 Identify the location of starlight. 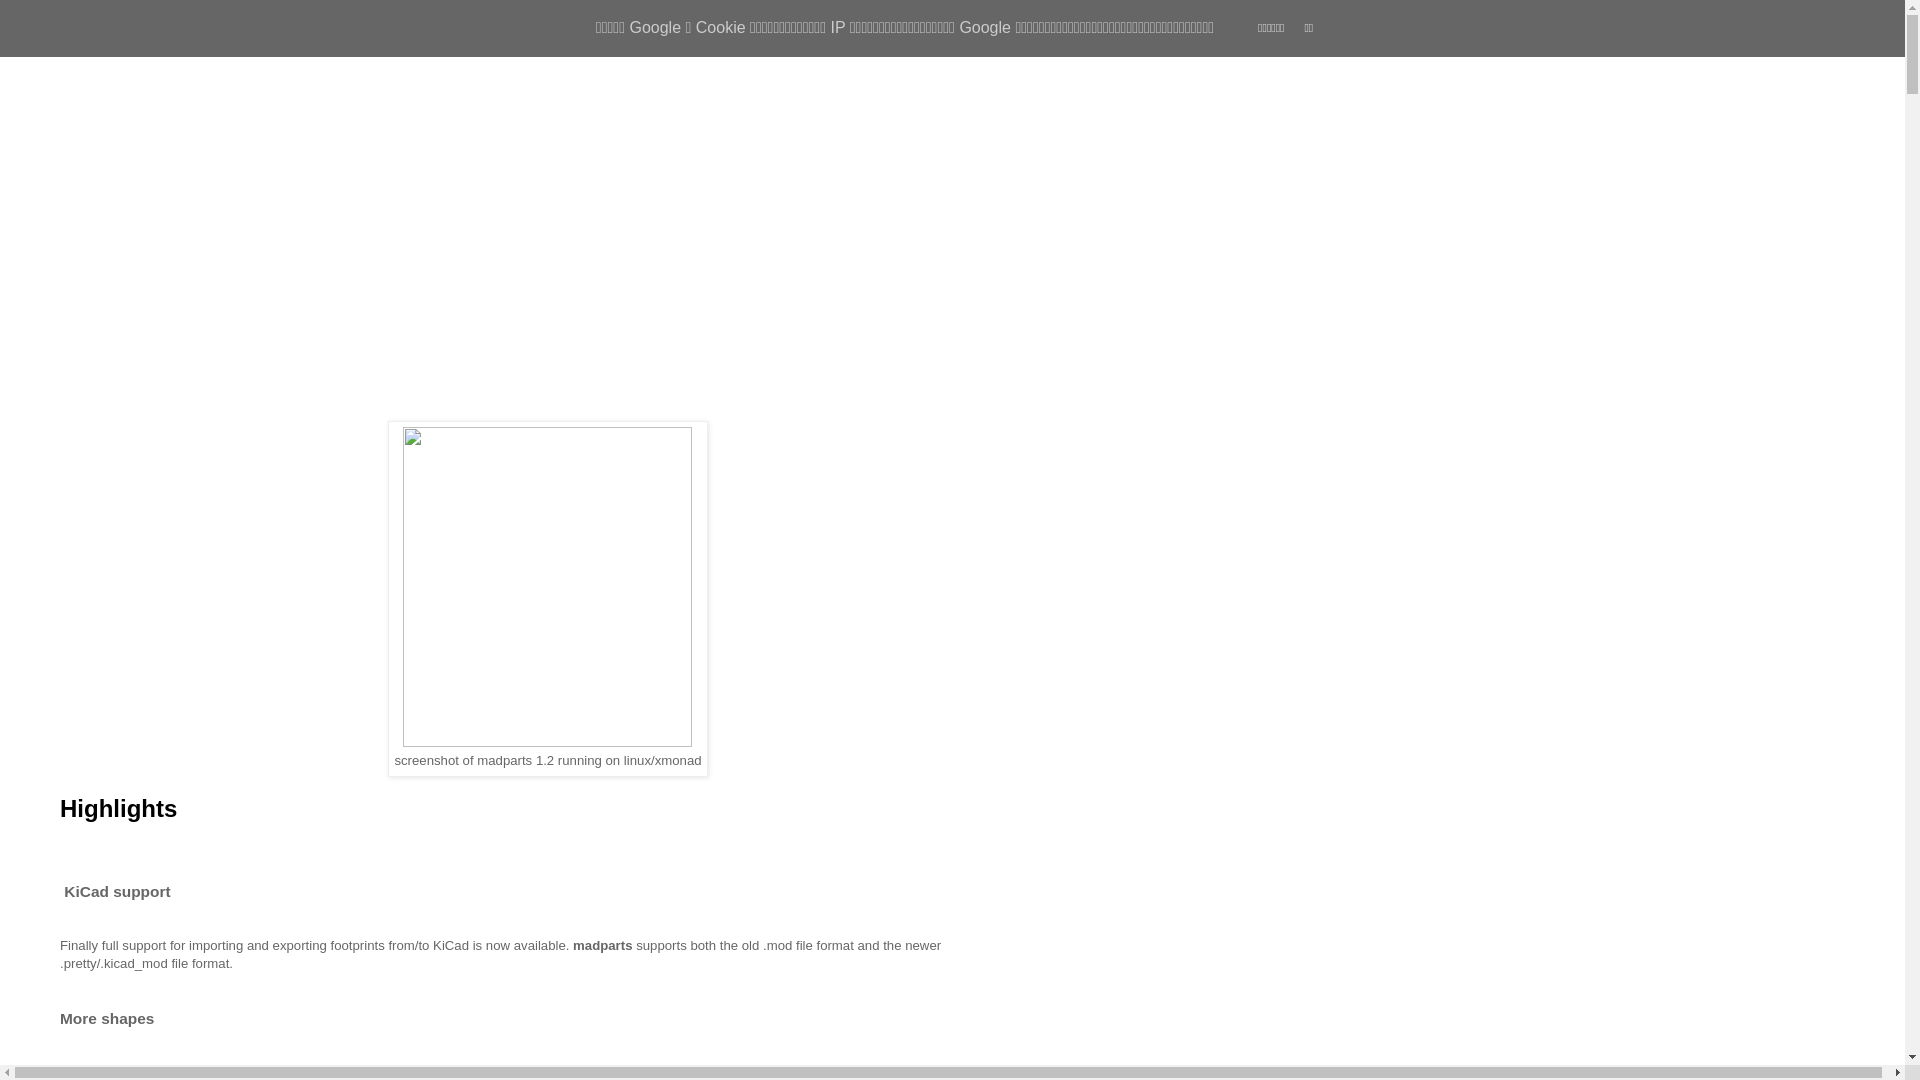
(118, 89).